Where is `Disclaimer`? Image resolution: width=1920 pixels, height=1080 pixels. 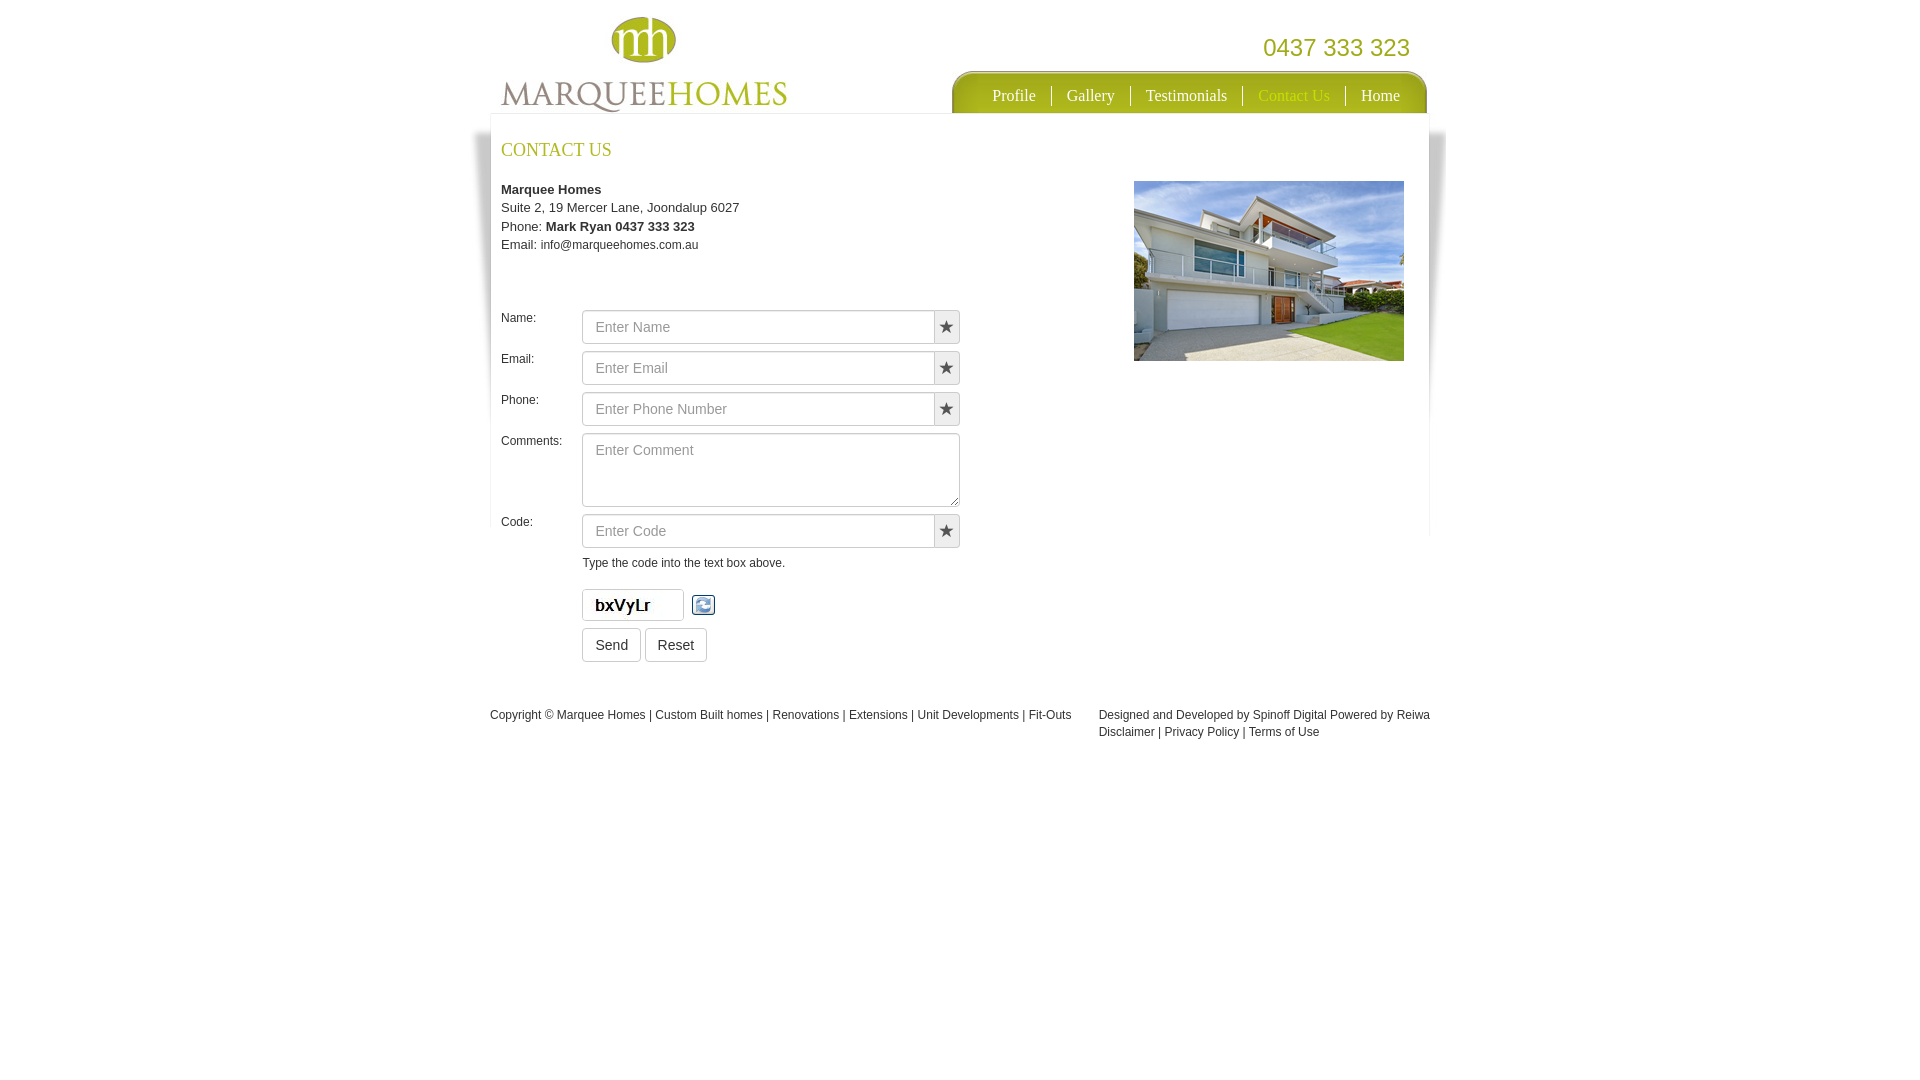 Disclaimer is located at coordinates (1127, 732).